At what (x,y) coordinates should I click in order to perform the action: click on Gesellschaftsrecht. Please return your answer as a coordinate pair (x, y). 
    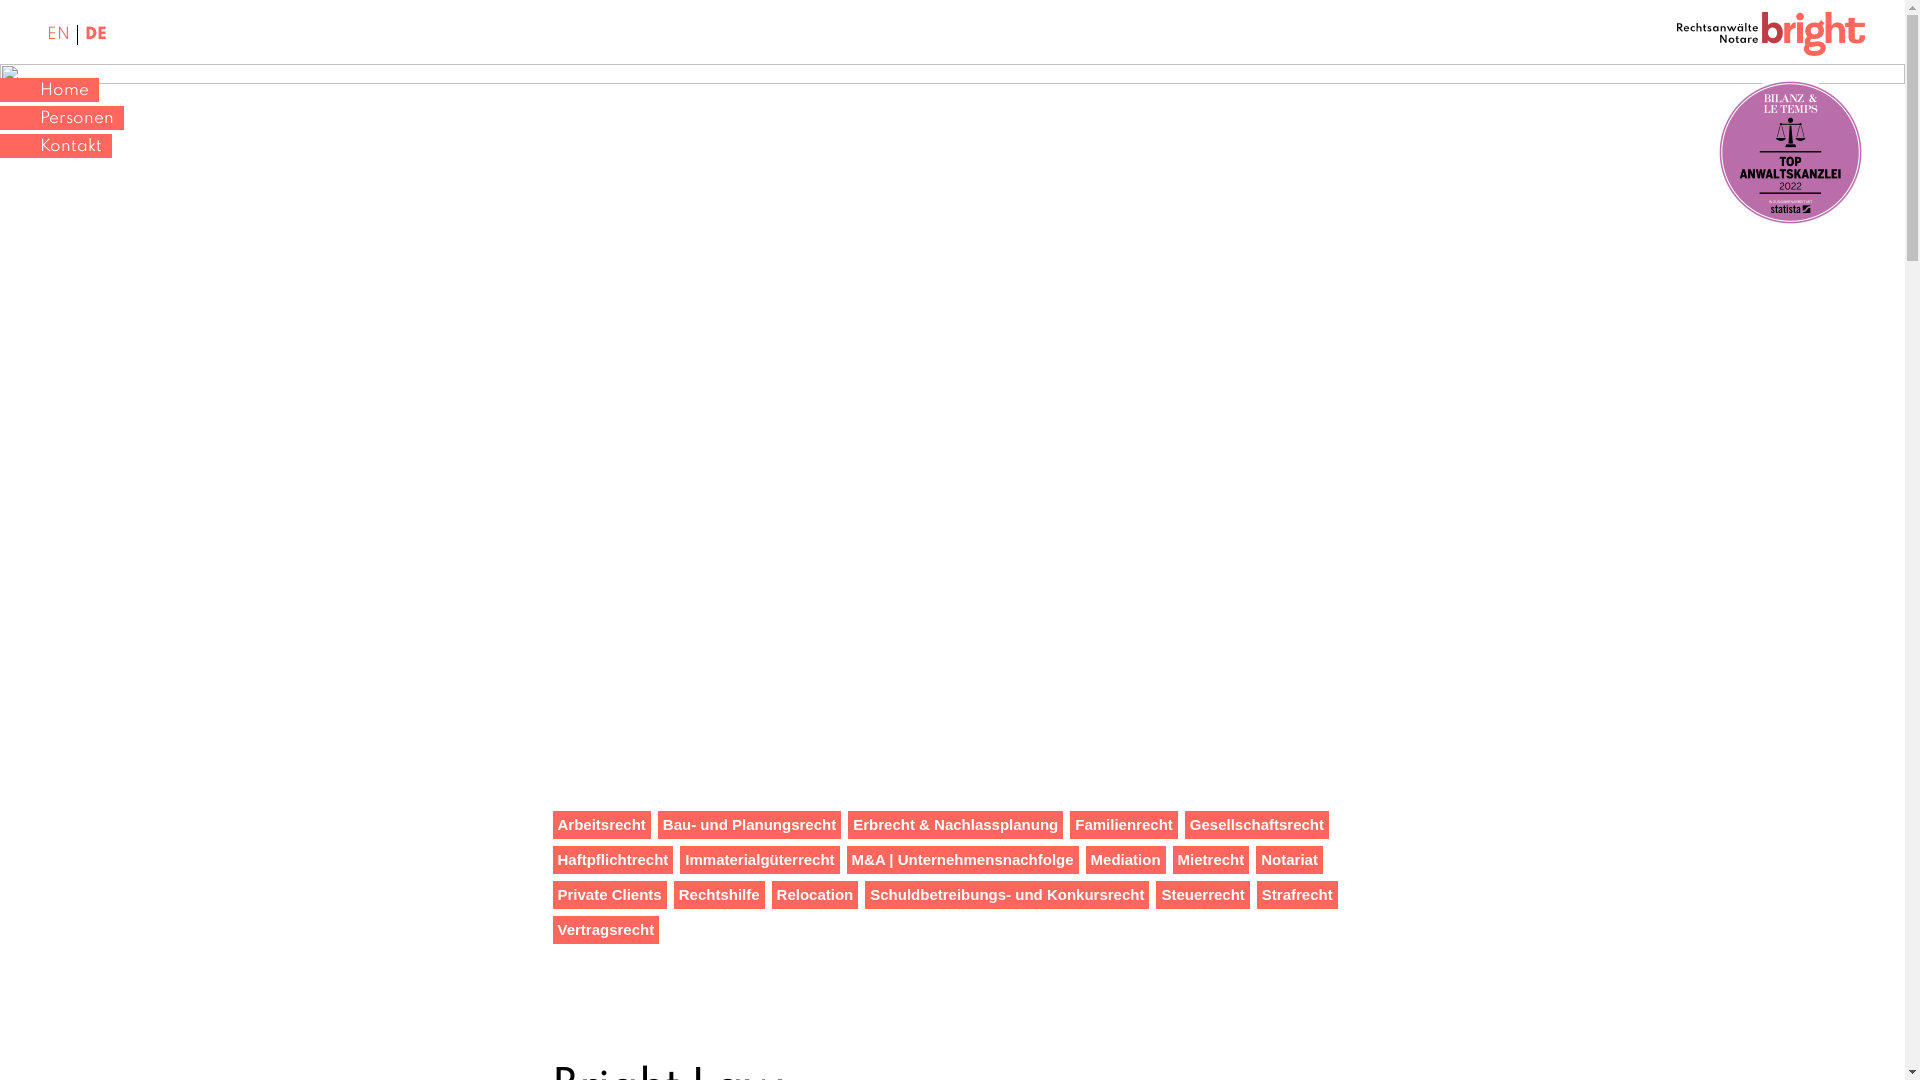
    Looking at the image, I should click on (1257, 825).